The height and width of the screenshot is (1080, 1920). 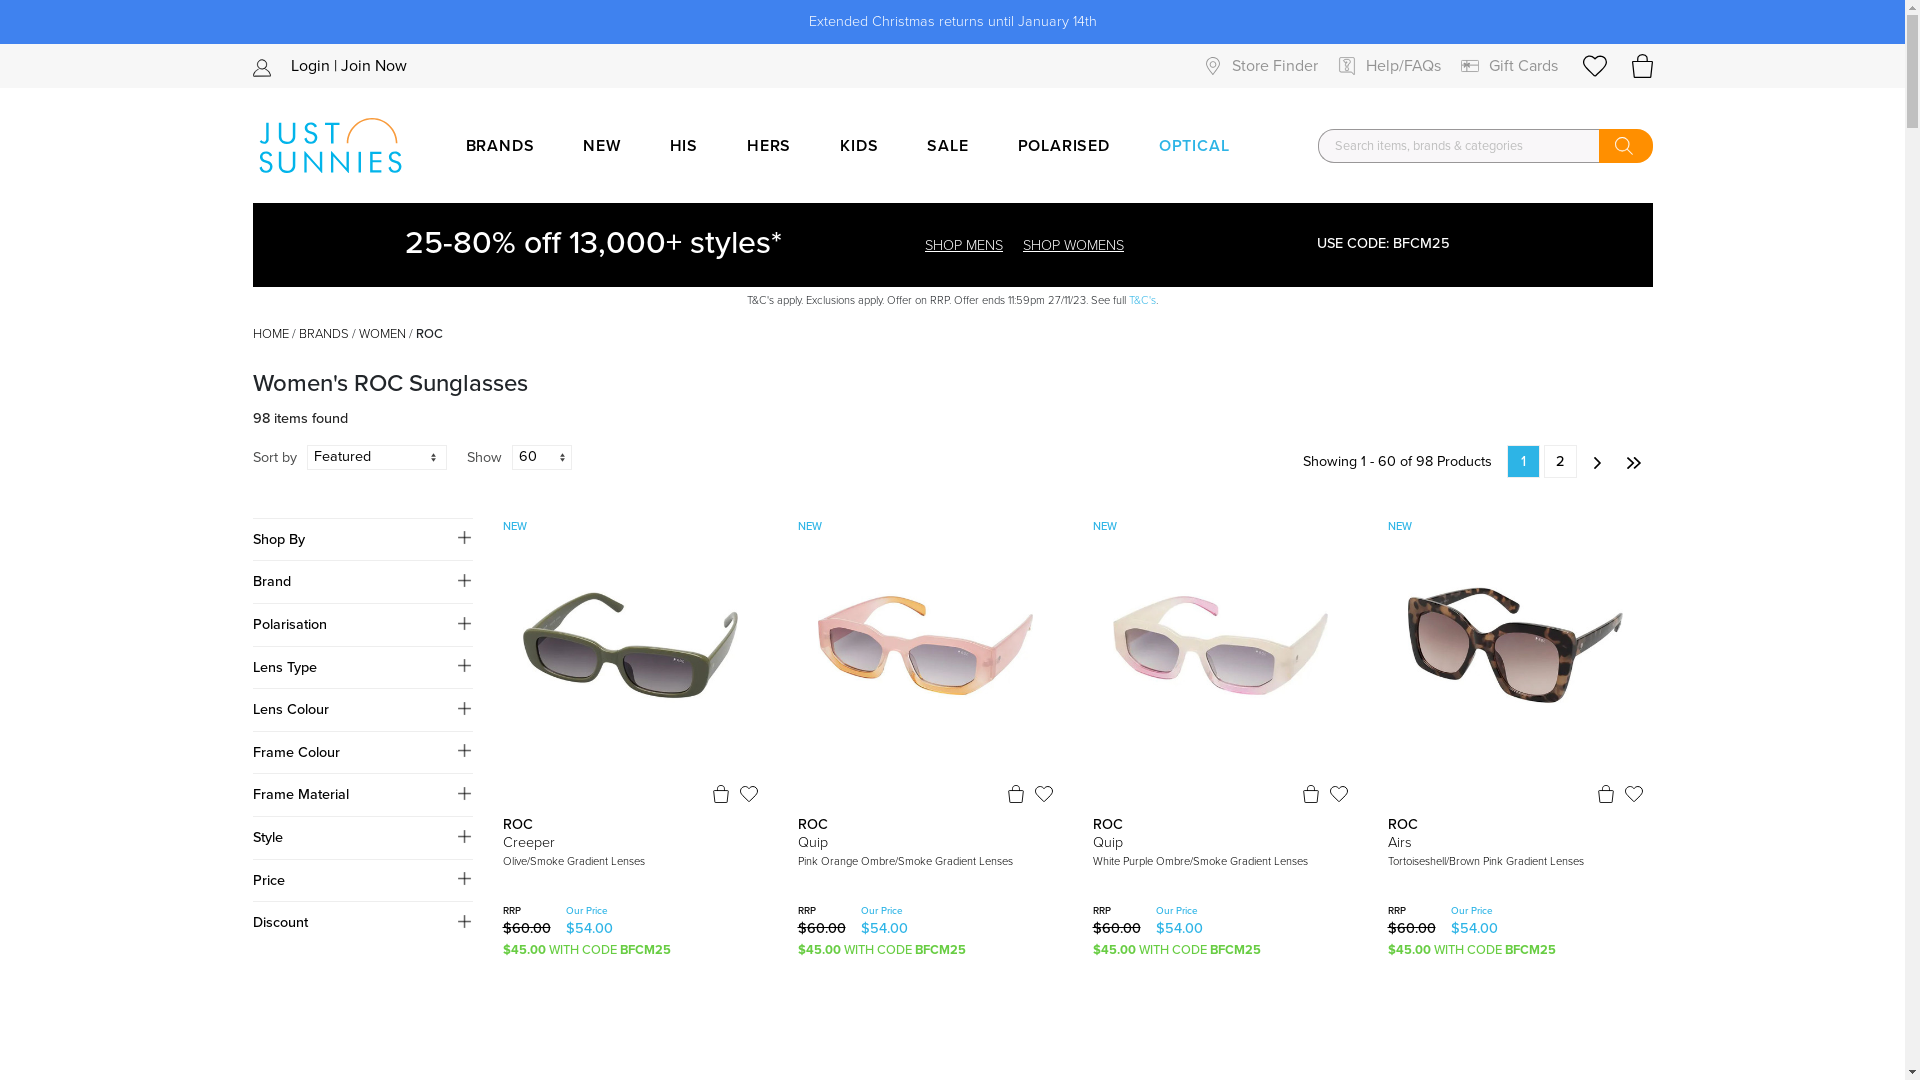 What do you see at coordinates (382, 334) in the screenshot?
I see `WOMEN` at bounding box center [382, 334].